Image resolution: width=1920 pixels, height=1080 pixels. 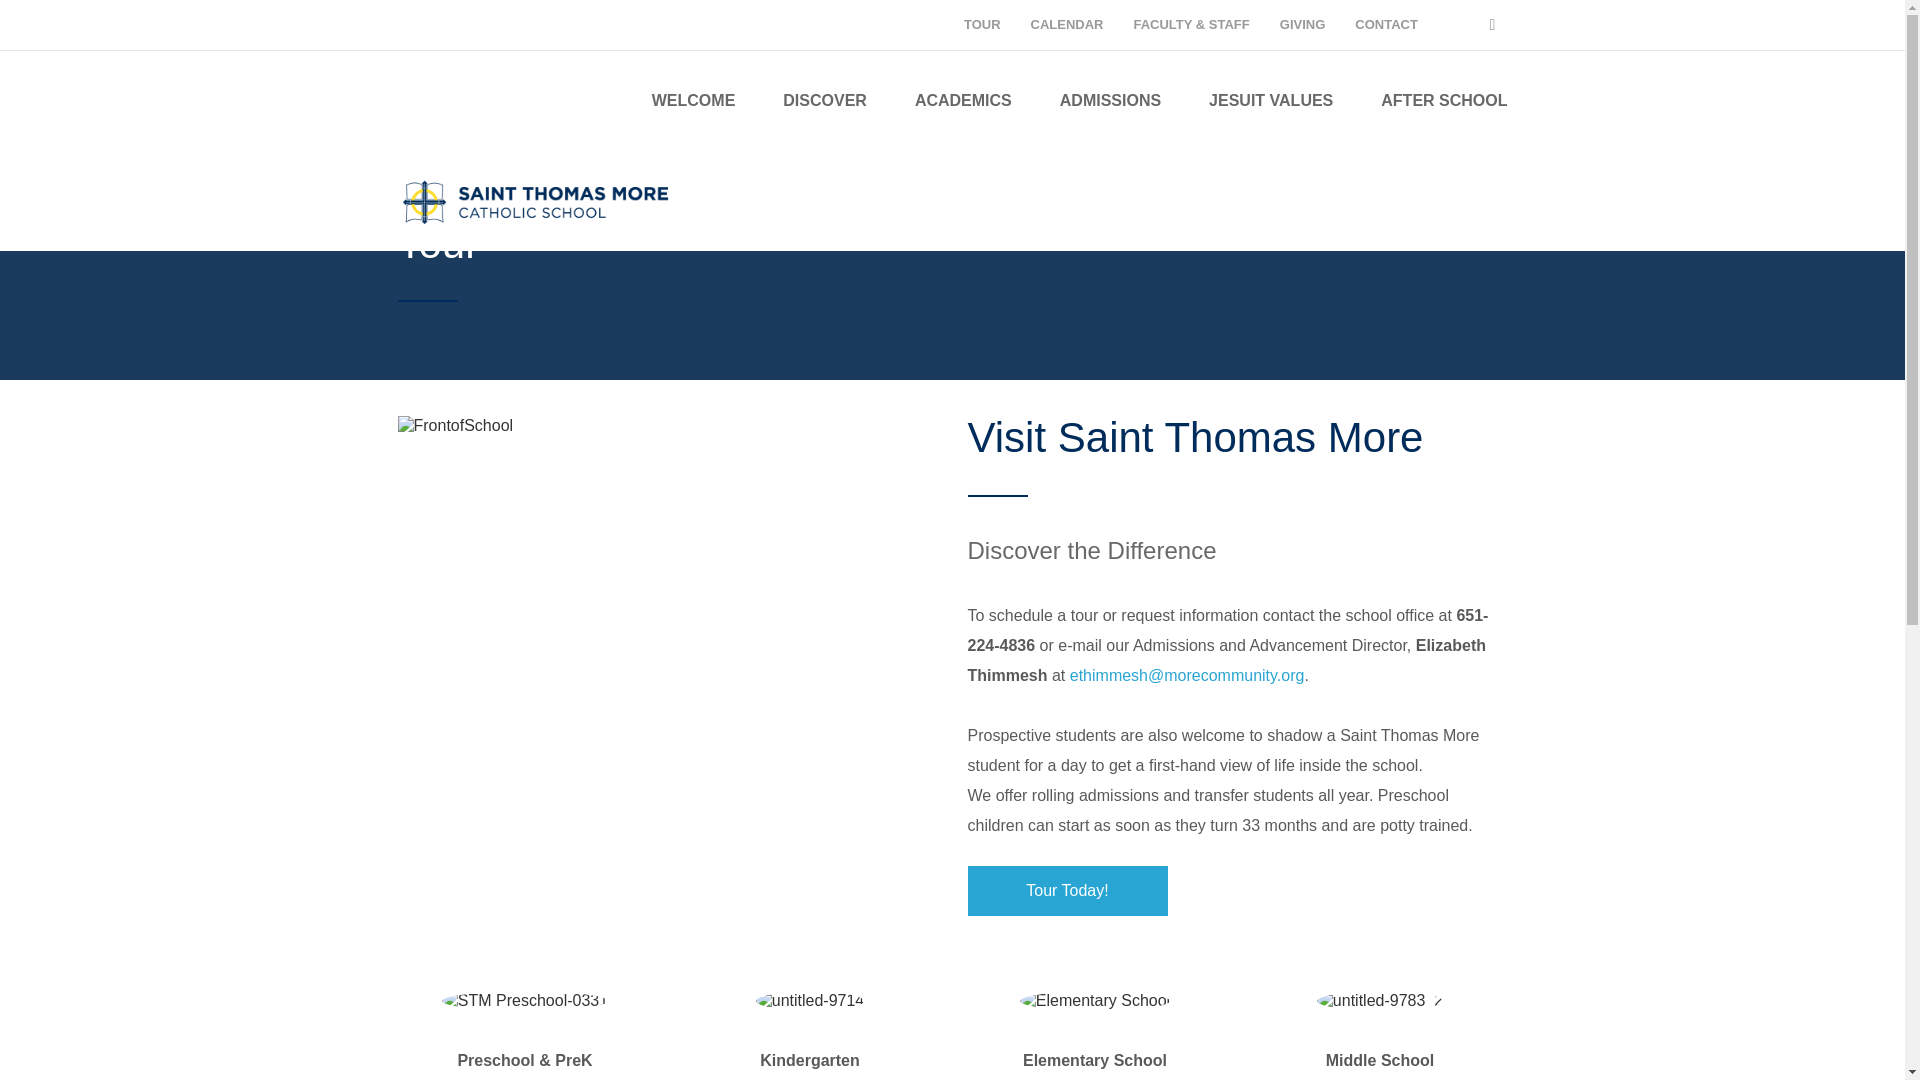 I want to click on untitled-9714, so click(x=810, y=1000).